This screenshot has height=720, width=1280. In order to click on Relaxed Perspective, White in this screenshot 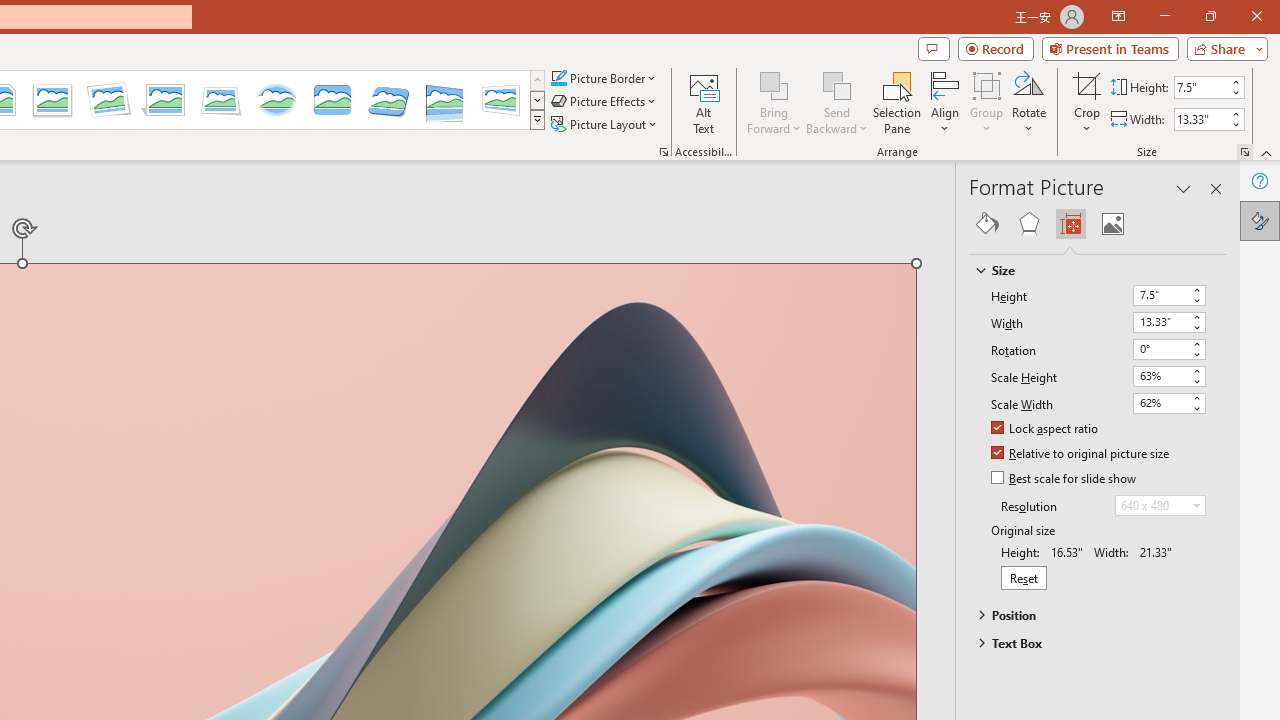, I will do `click(221, 100)`.